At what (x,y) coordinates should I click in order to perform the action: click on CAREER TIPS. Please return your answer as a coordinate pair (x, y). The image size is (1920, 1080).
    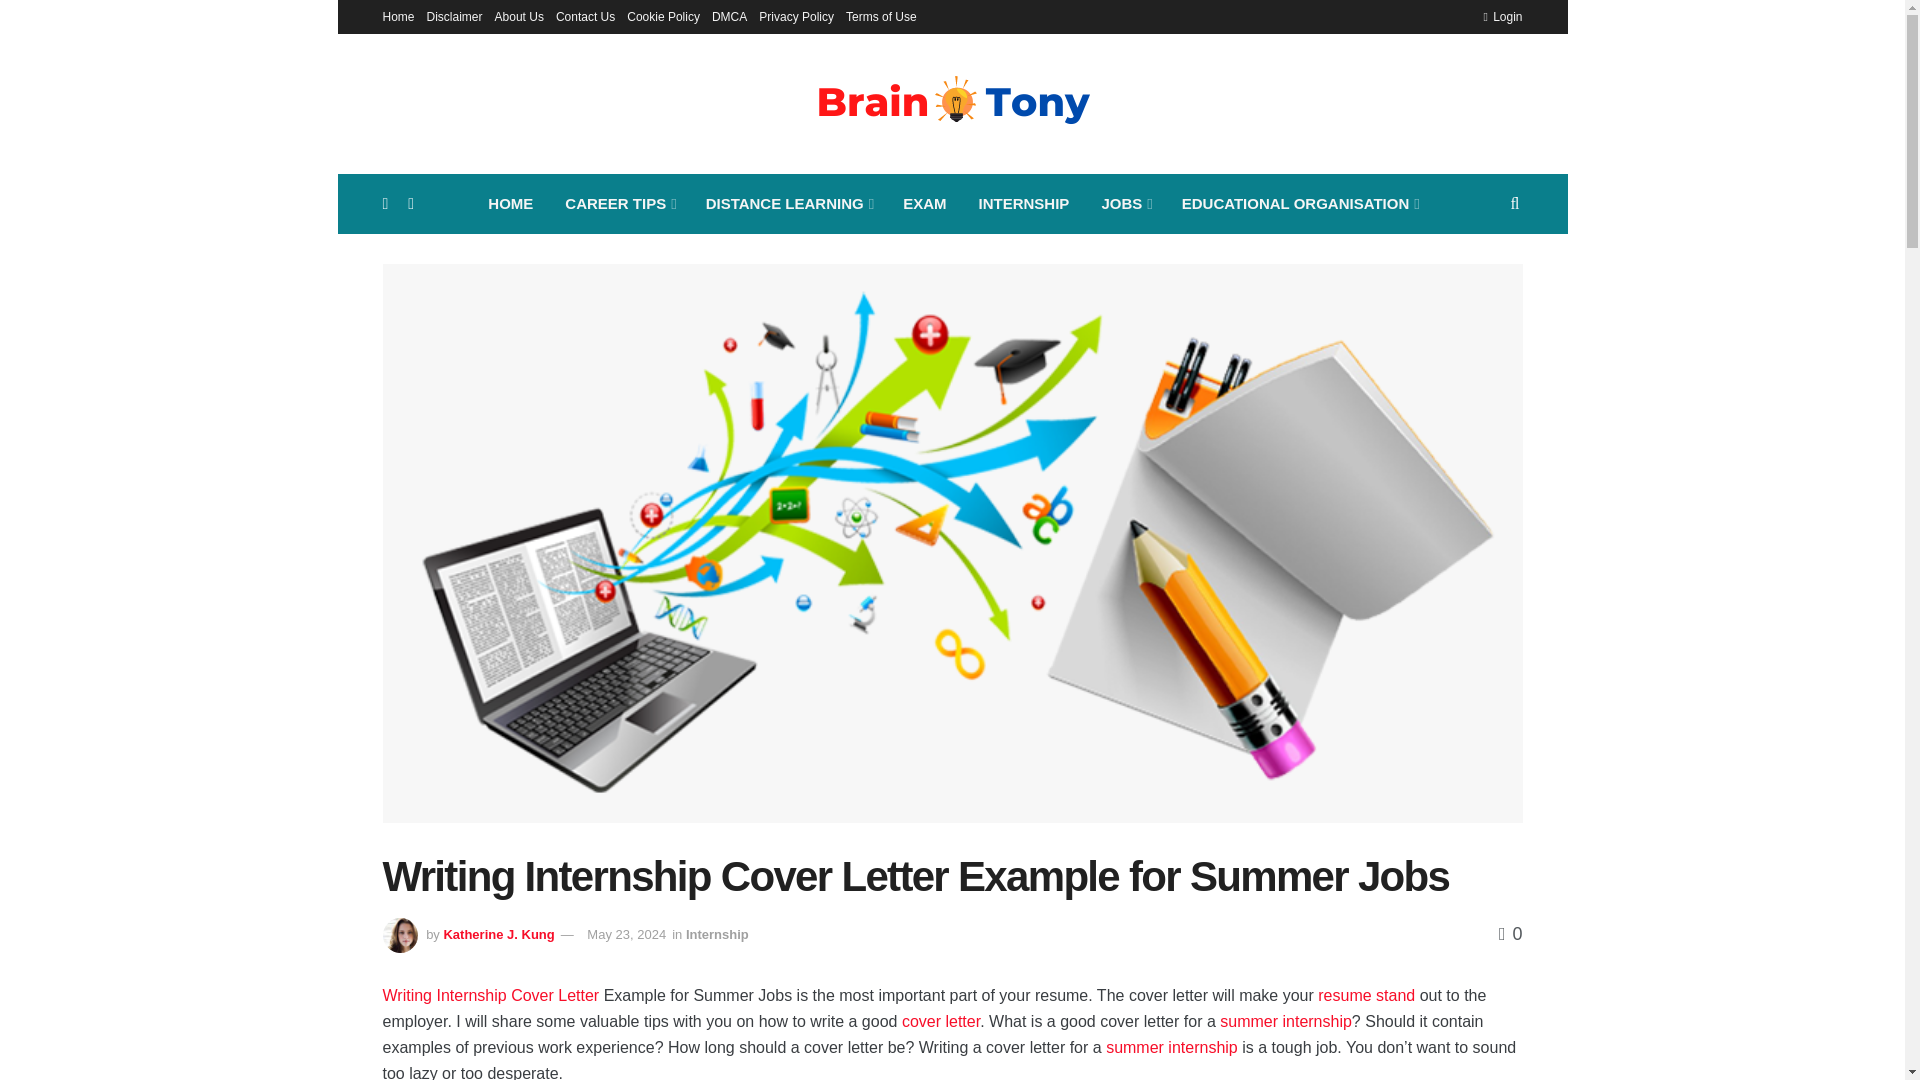
    Looking at the image, I should click on (619, 204).